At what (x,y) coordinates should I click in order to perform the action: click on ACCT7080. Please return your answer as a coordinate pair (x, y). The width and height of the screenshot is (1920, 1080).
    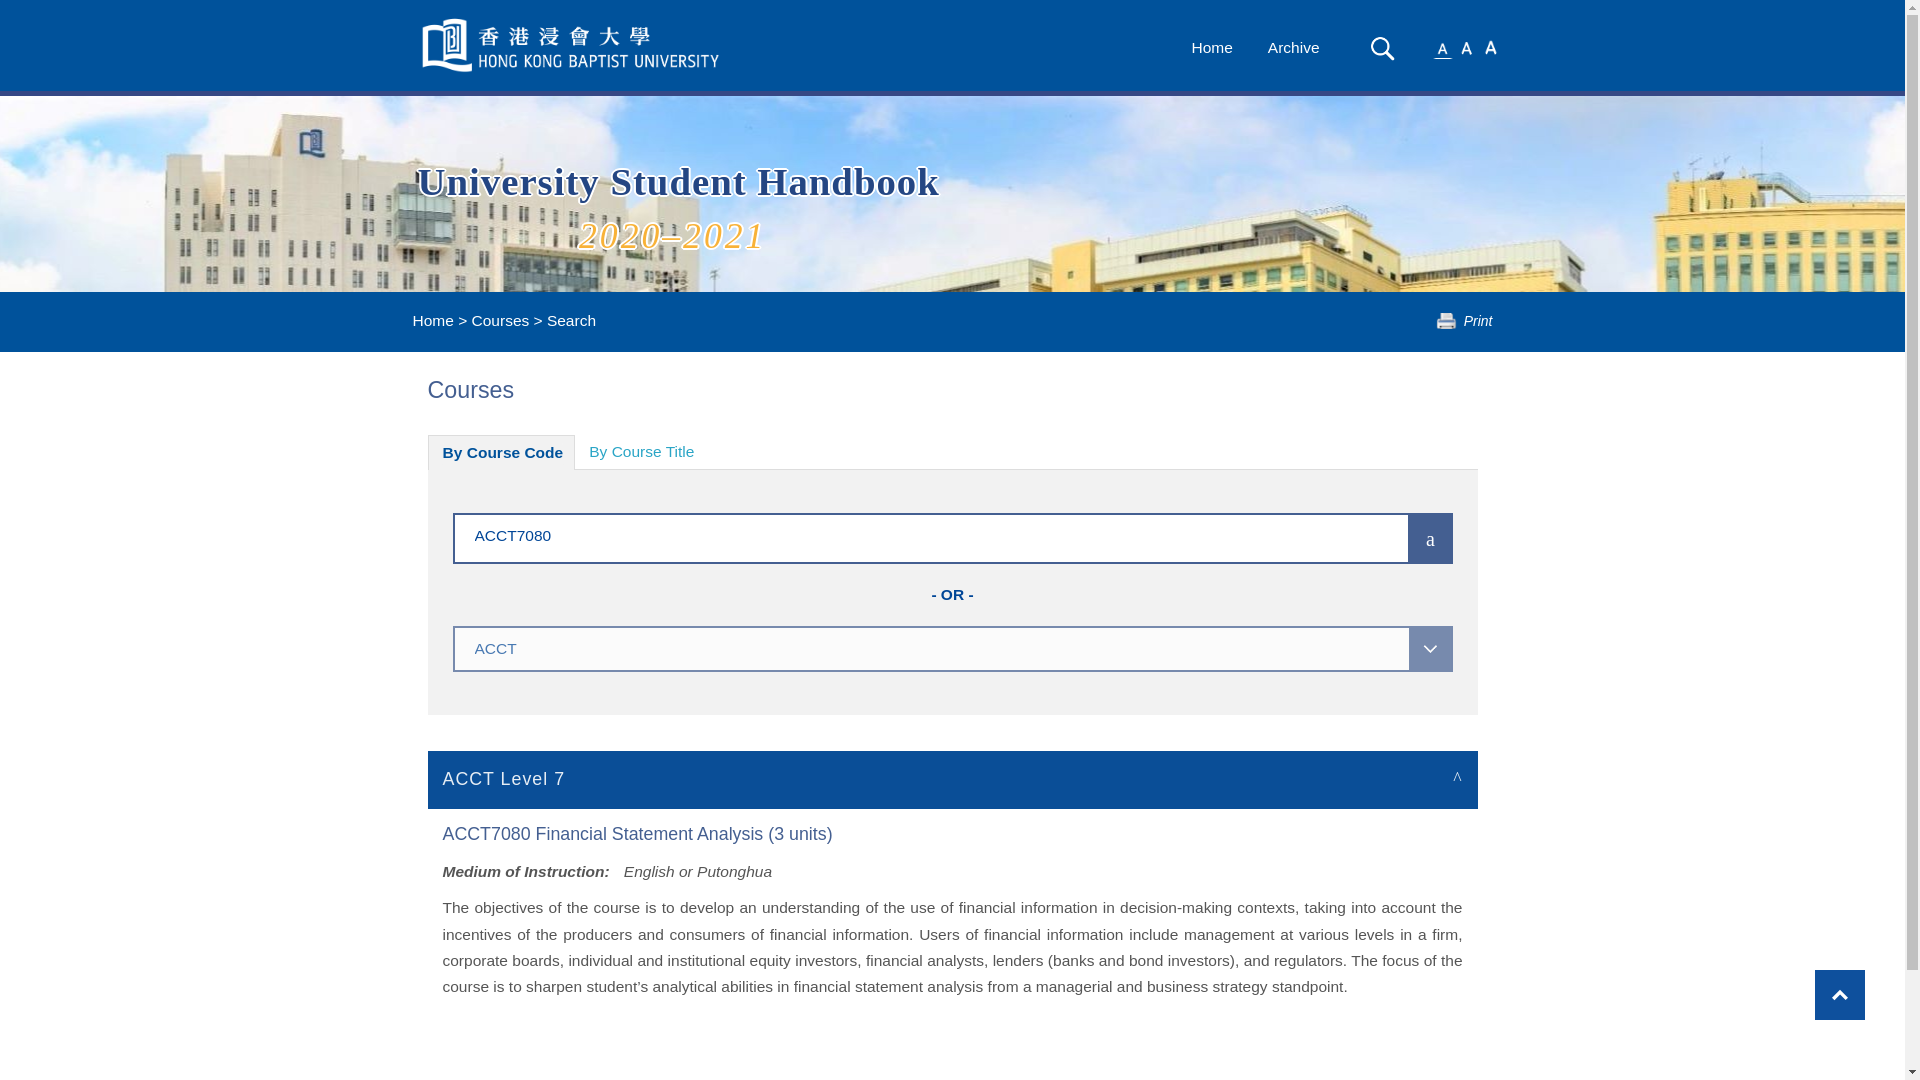
    Looking at the image, I should click on (901, 534).